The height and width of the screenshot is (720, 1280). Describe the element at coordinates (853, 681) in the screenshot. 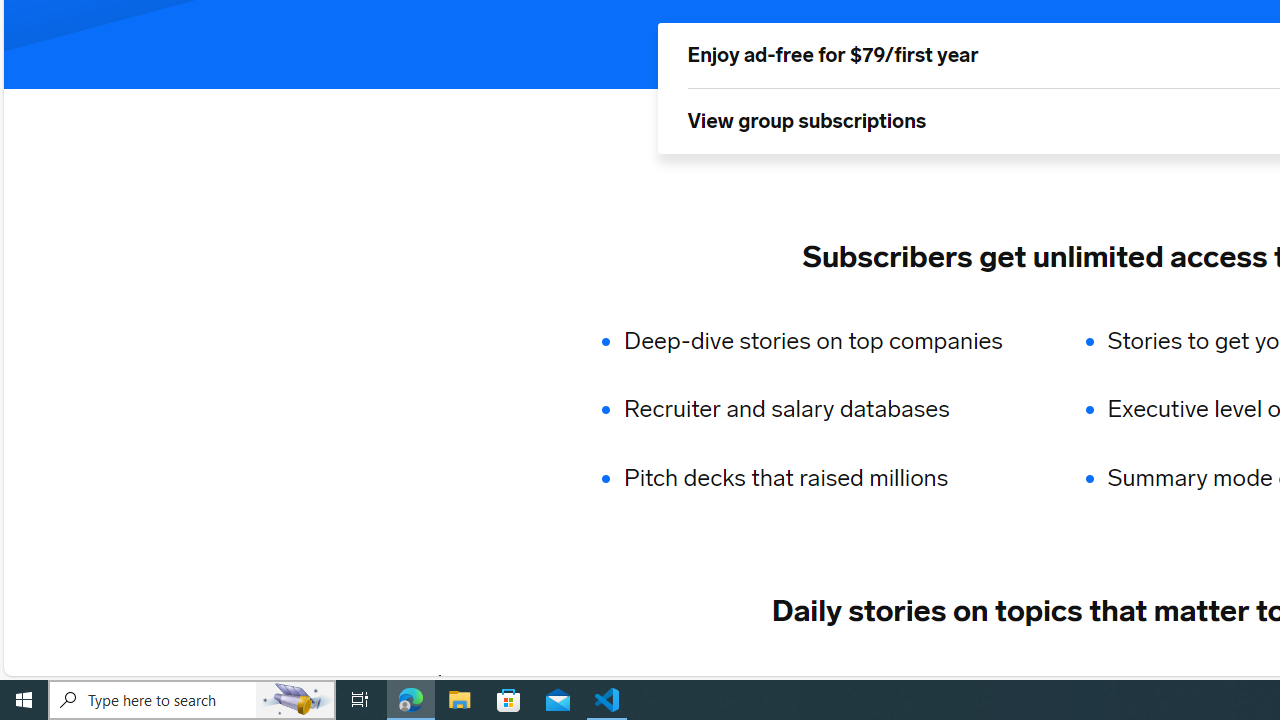

I see `FINANCE` at that location.